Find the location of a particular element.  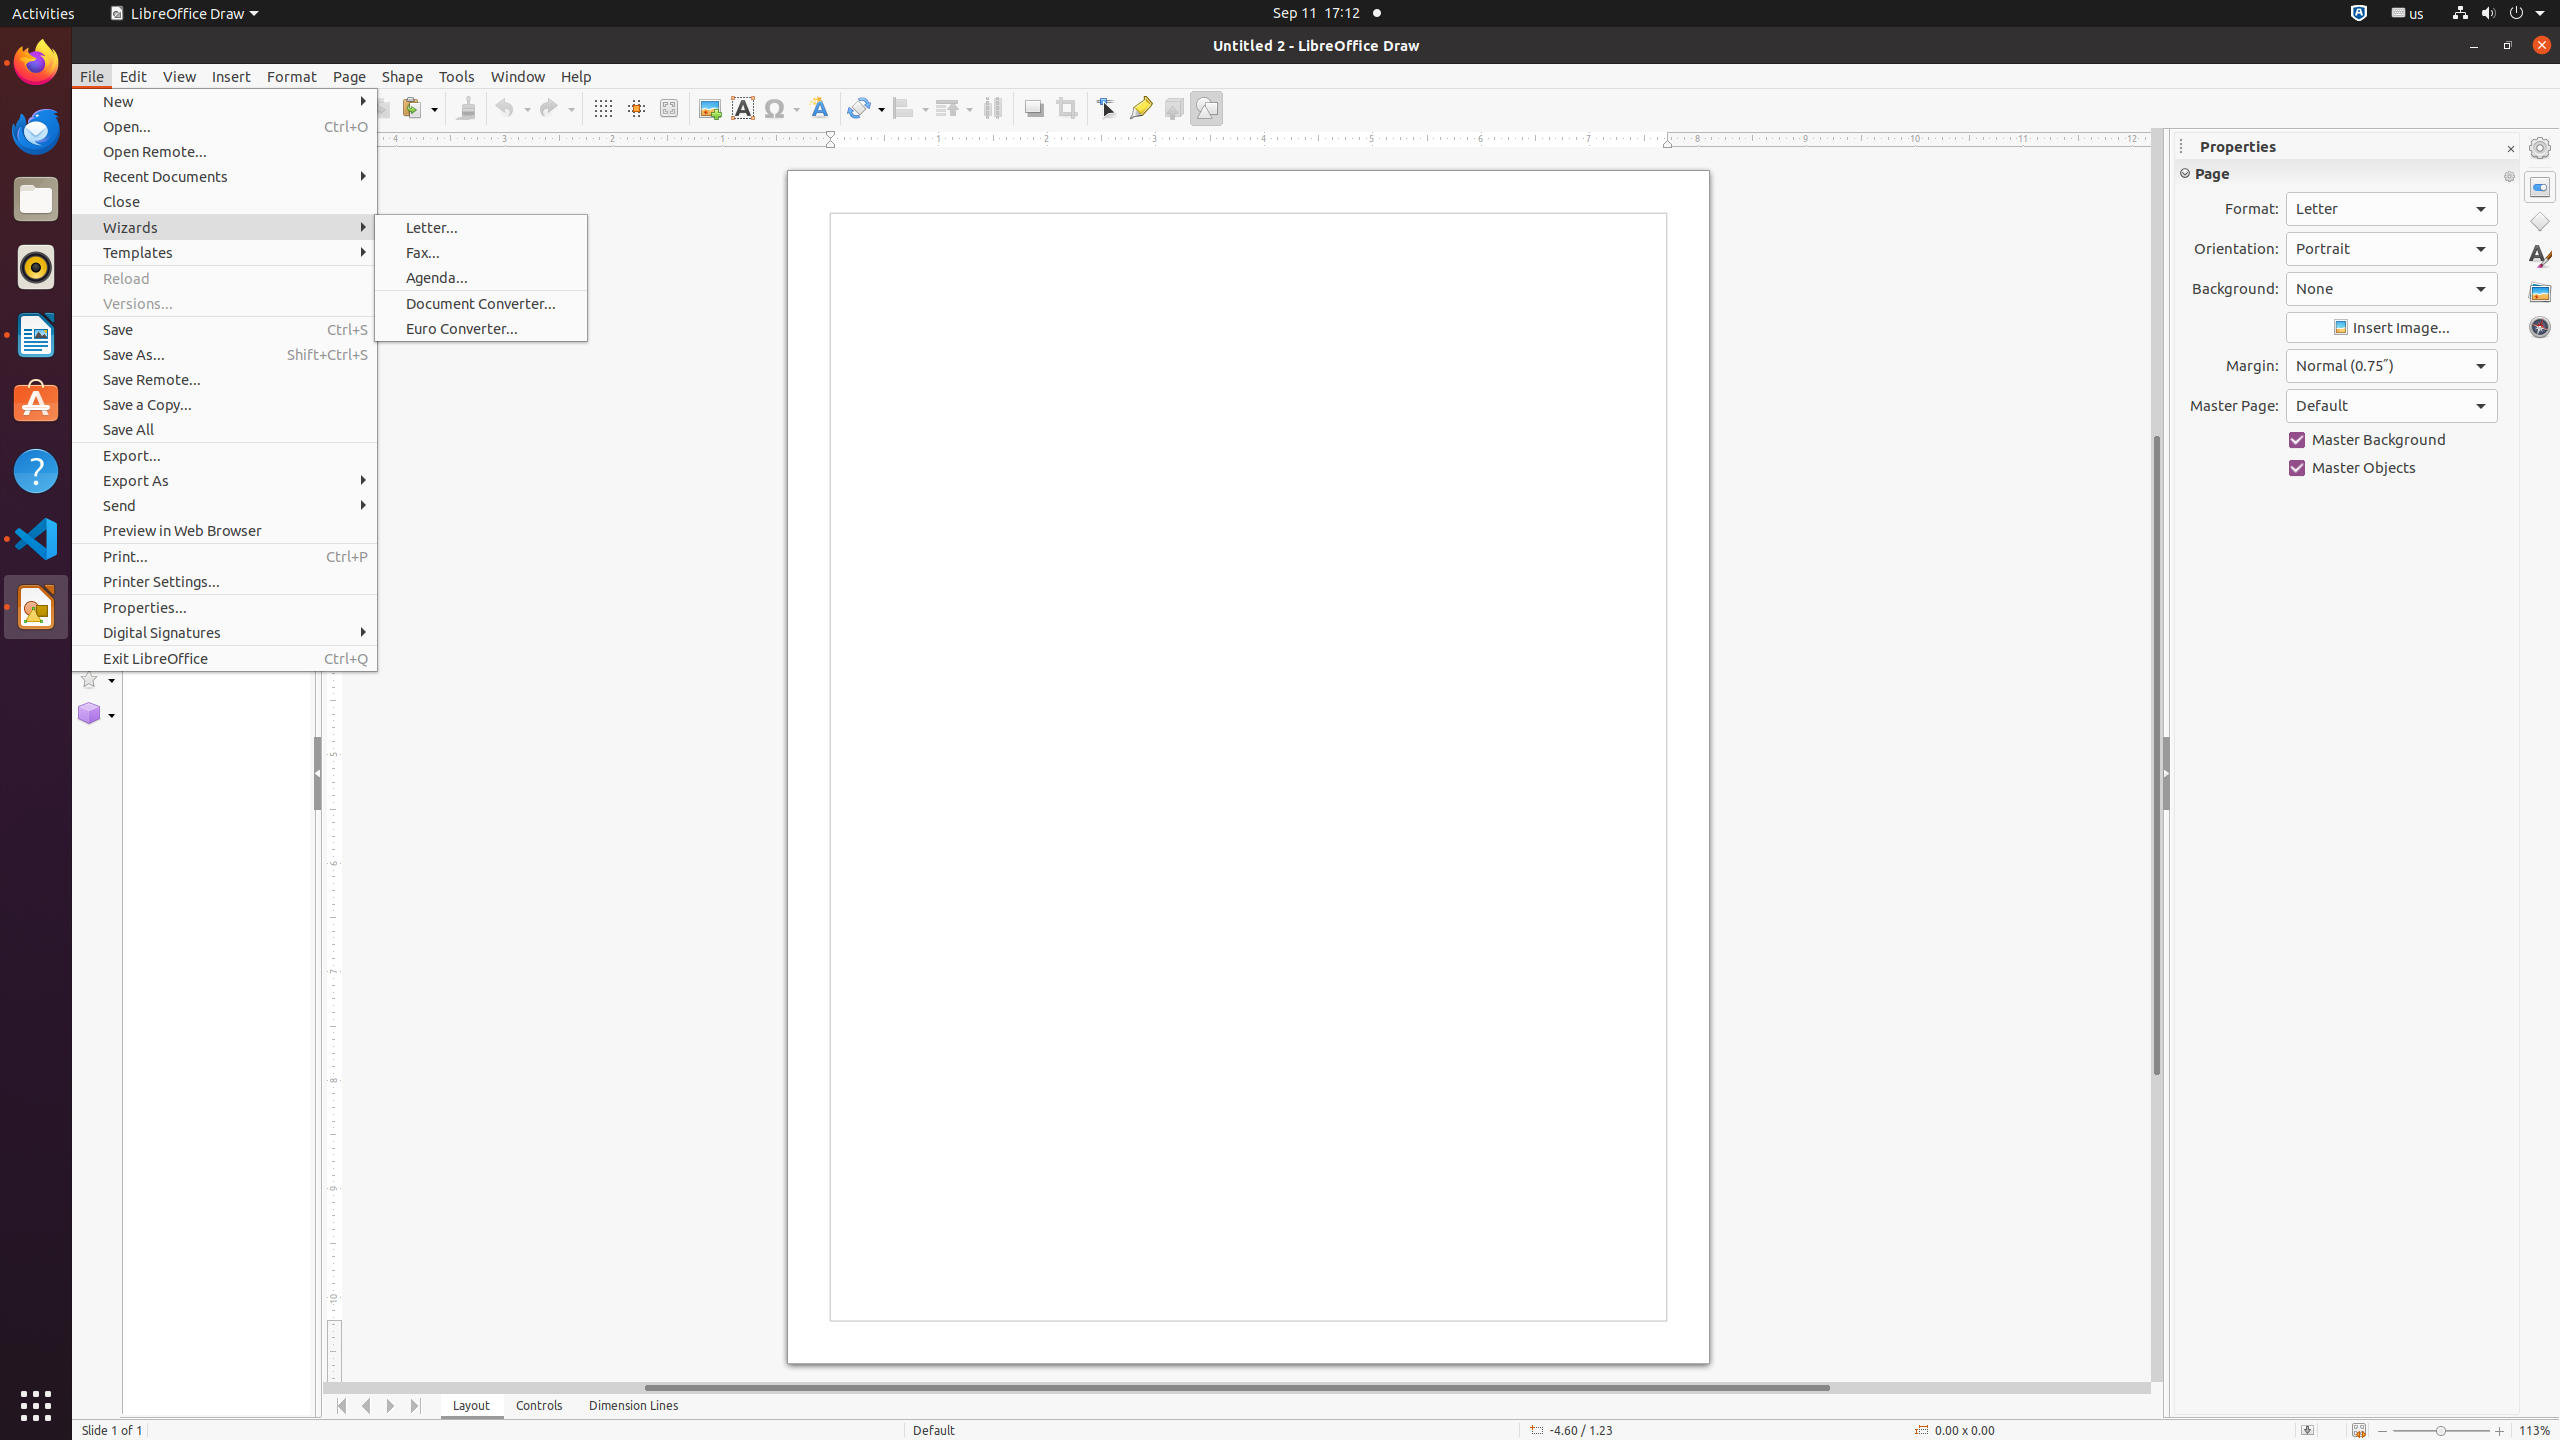

Preview in Web Browser is located at coordinates (224, 530).